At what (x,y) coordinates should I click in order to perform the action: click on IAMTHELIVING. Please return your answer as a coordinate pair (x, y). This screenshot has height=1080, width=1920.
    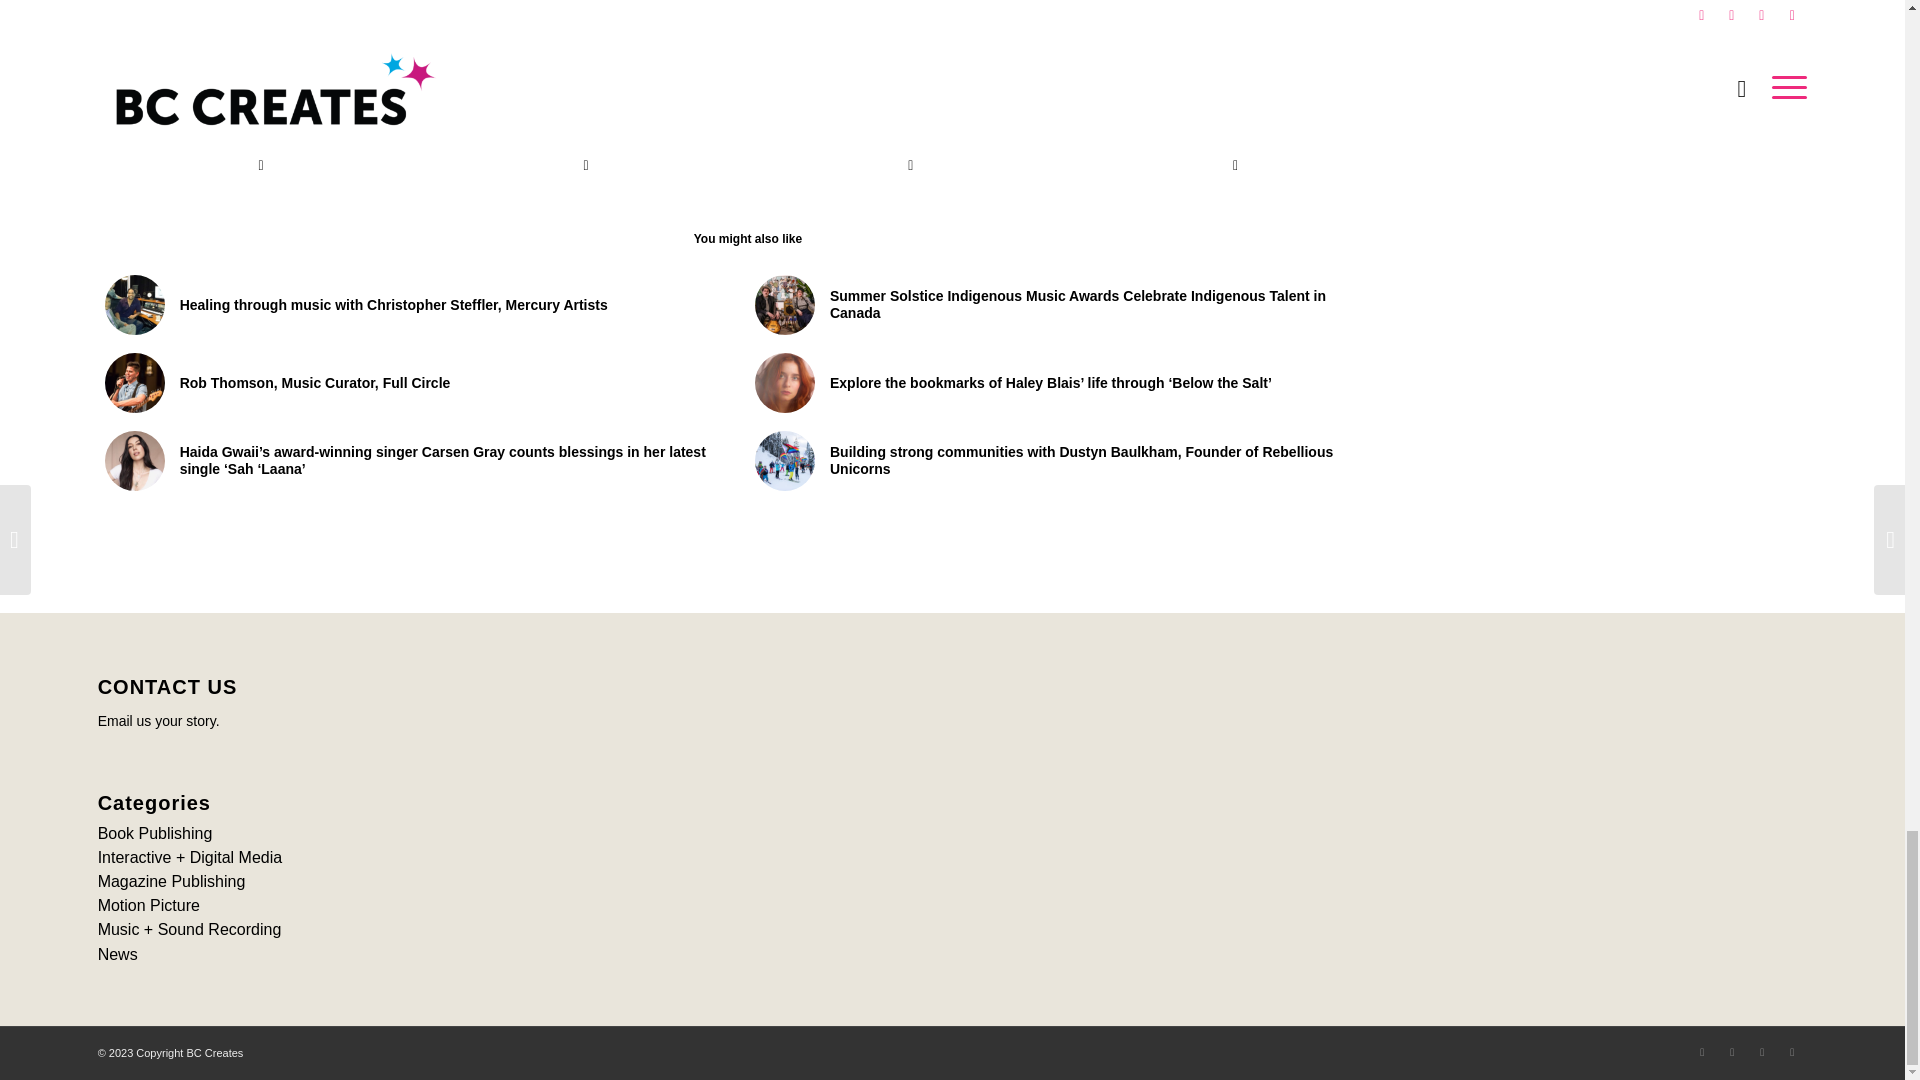
    Looking at the image, I should click on (827, 63).